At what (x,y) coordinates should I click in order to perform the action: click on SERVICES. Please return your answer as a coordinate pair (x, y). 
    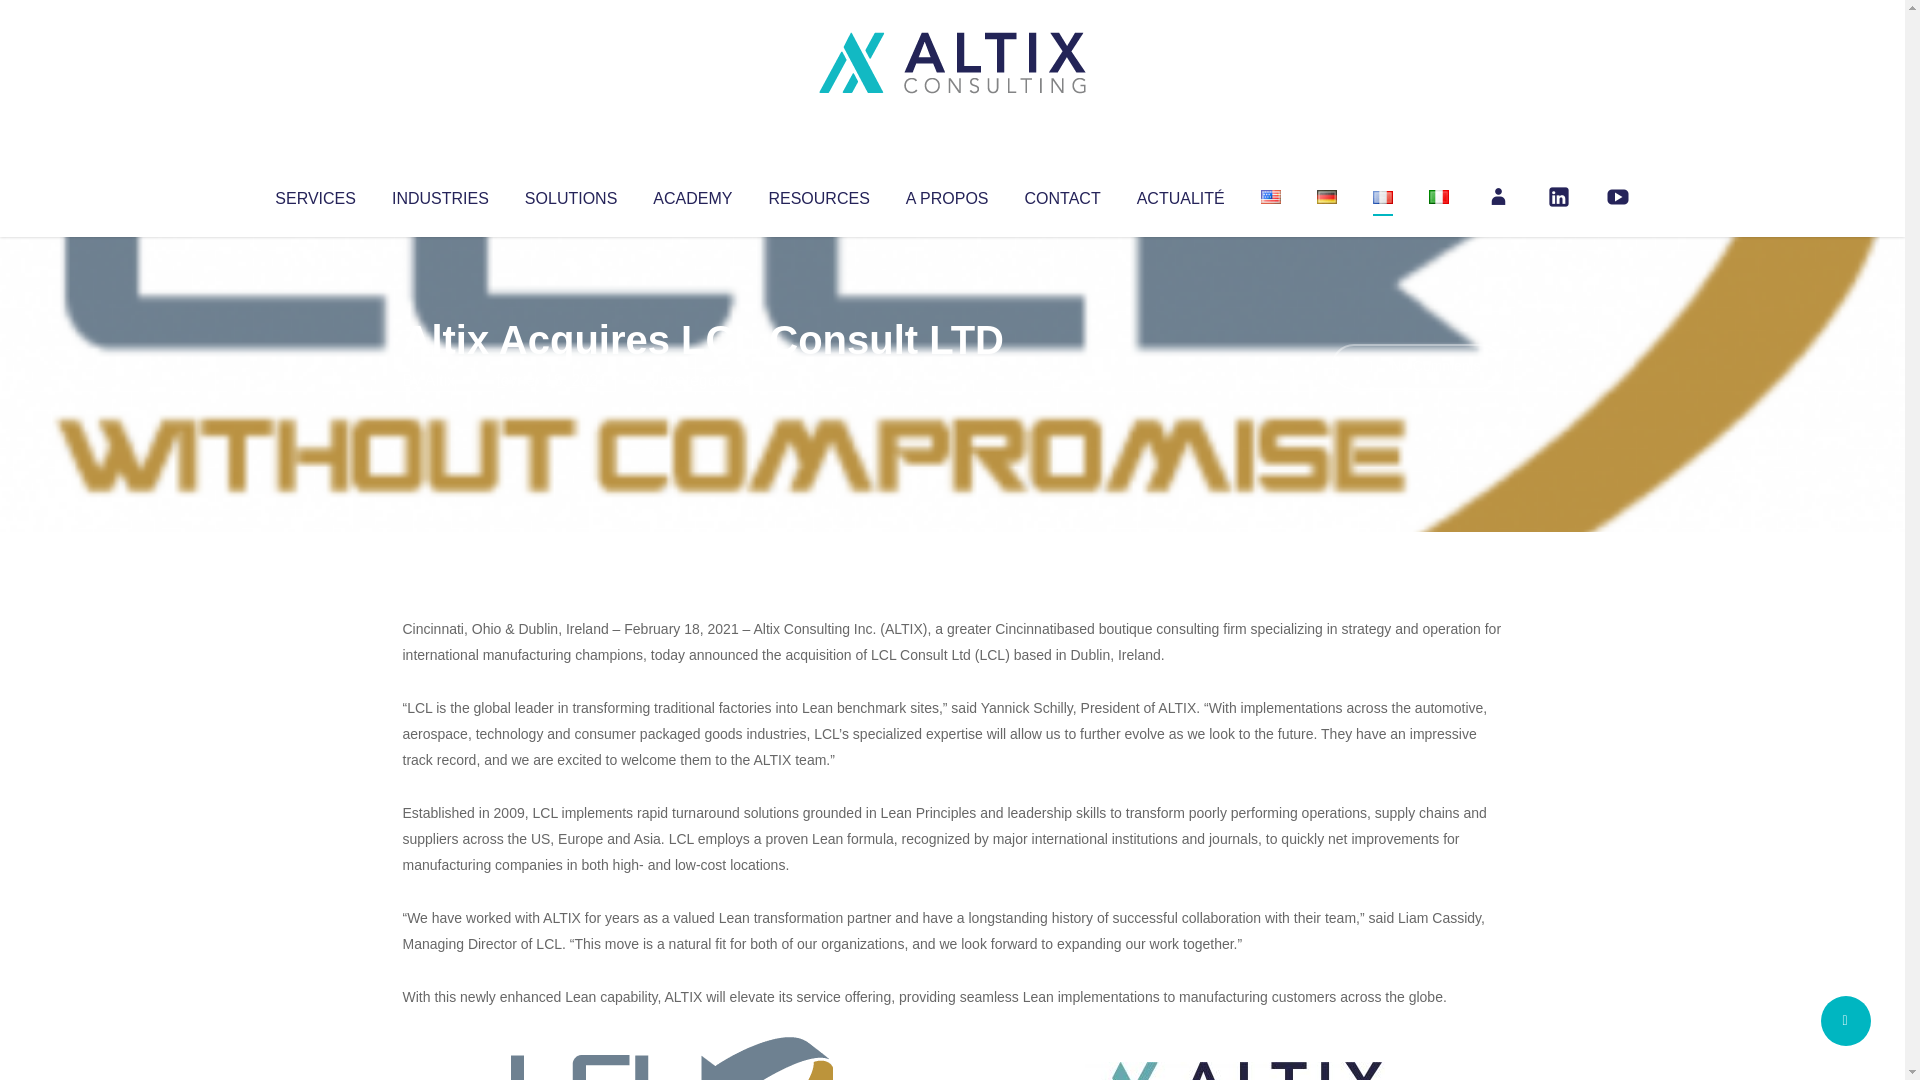
    Looking at the image, I should click on (314, 194).